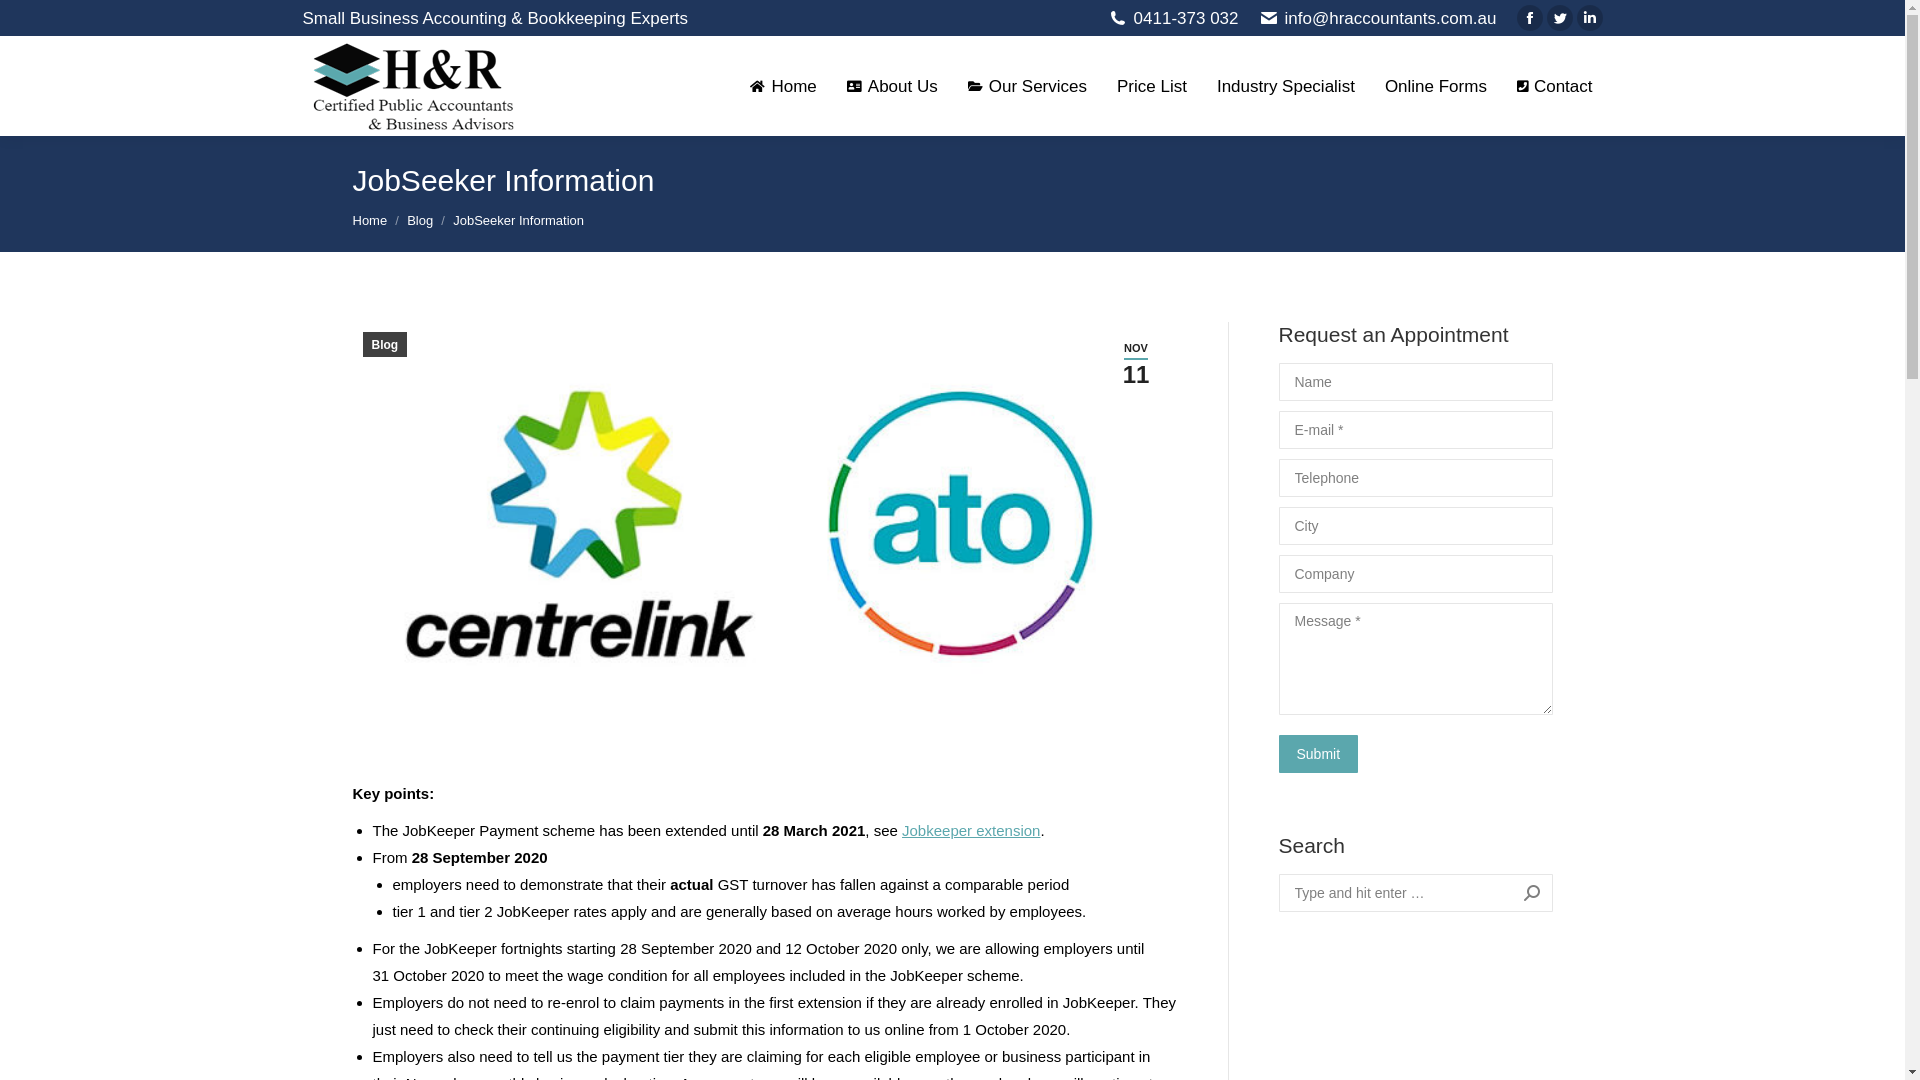 This screenshot has width=1920, height=1080. Describe the element at coordinates (1590, 18) in the screenshot. I see `Linkedin page opens in new window` at that location.